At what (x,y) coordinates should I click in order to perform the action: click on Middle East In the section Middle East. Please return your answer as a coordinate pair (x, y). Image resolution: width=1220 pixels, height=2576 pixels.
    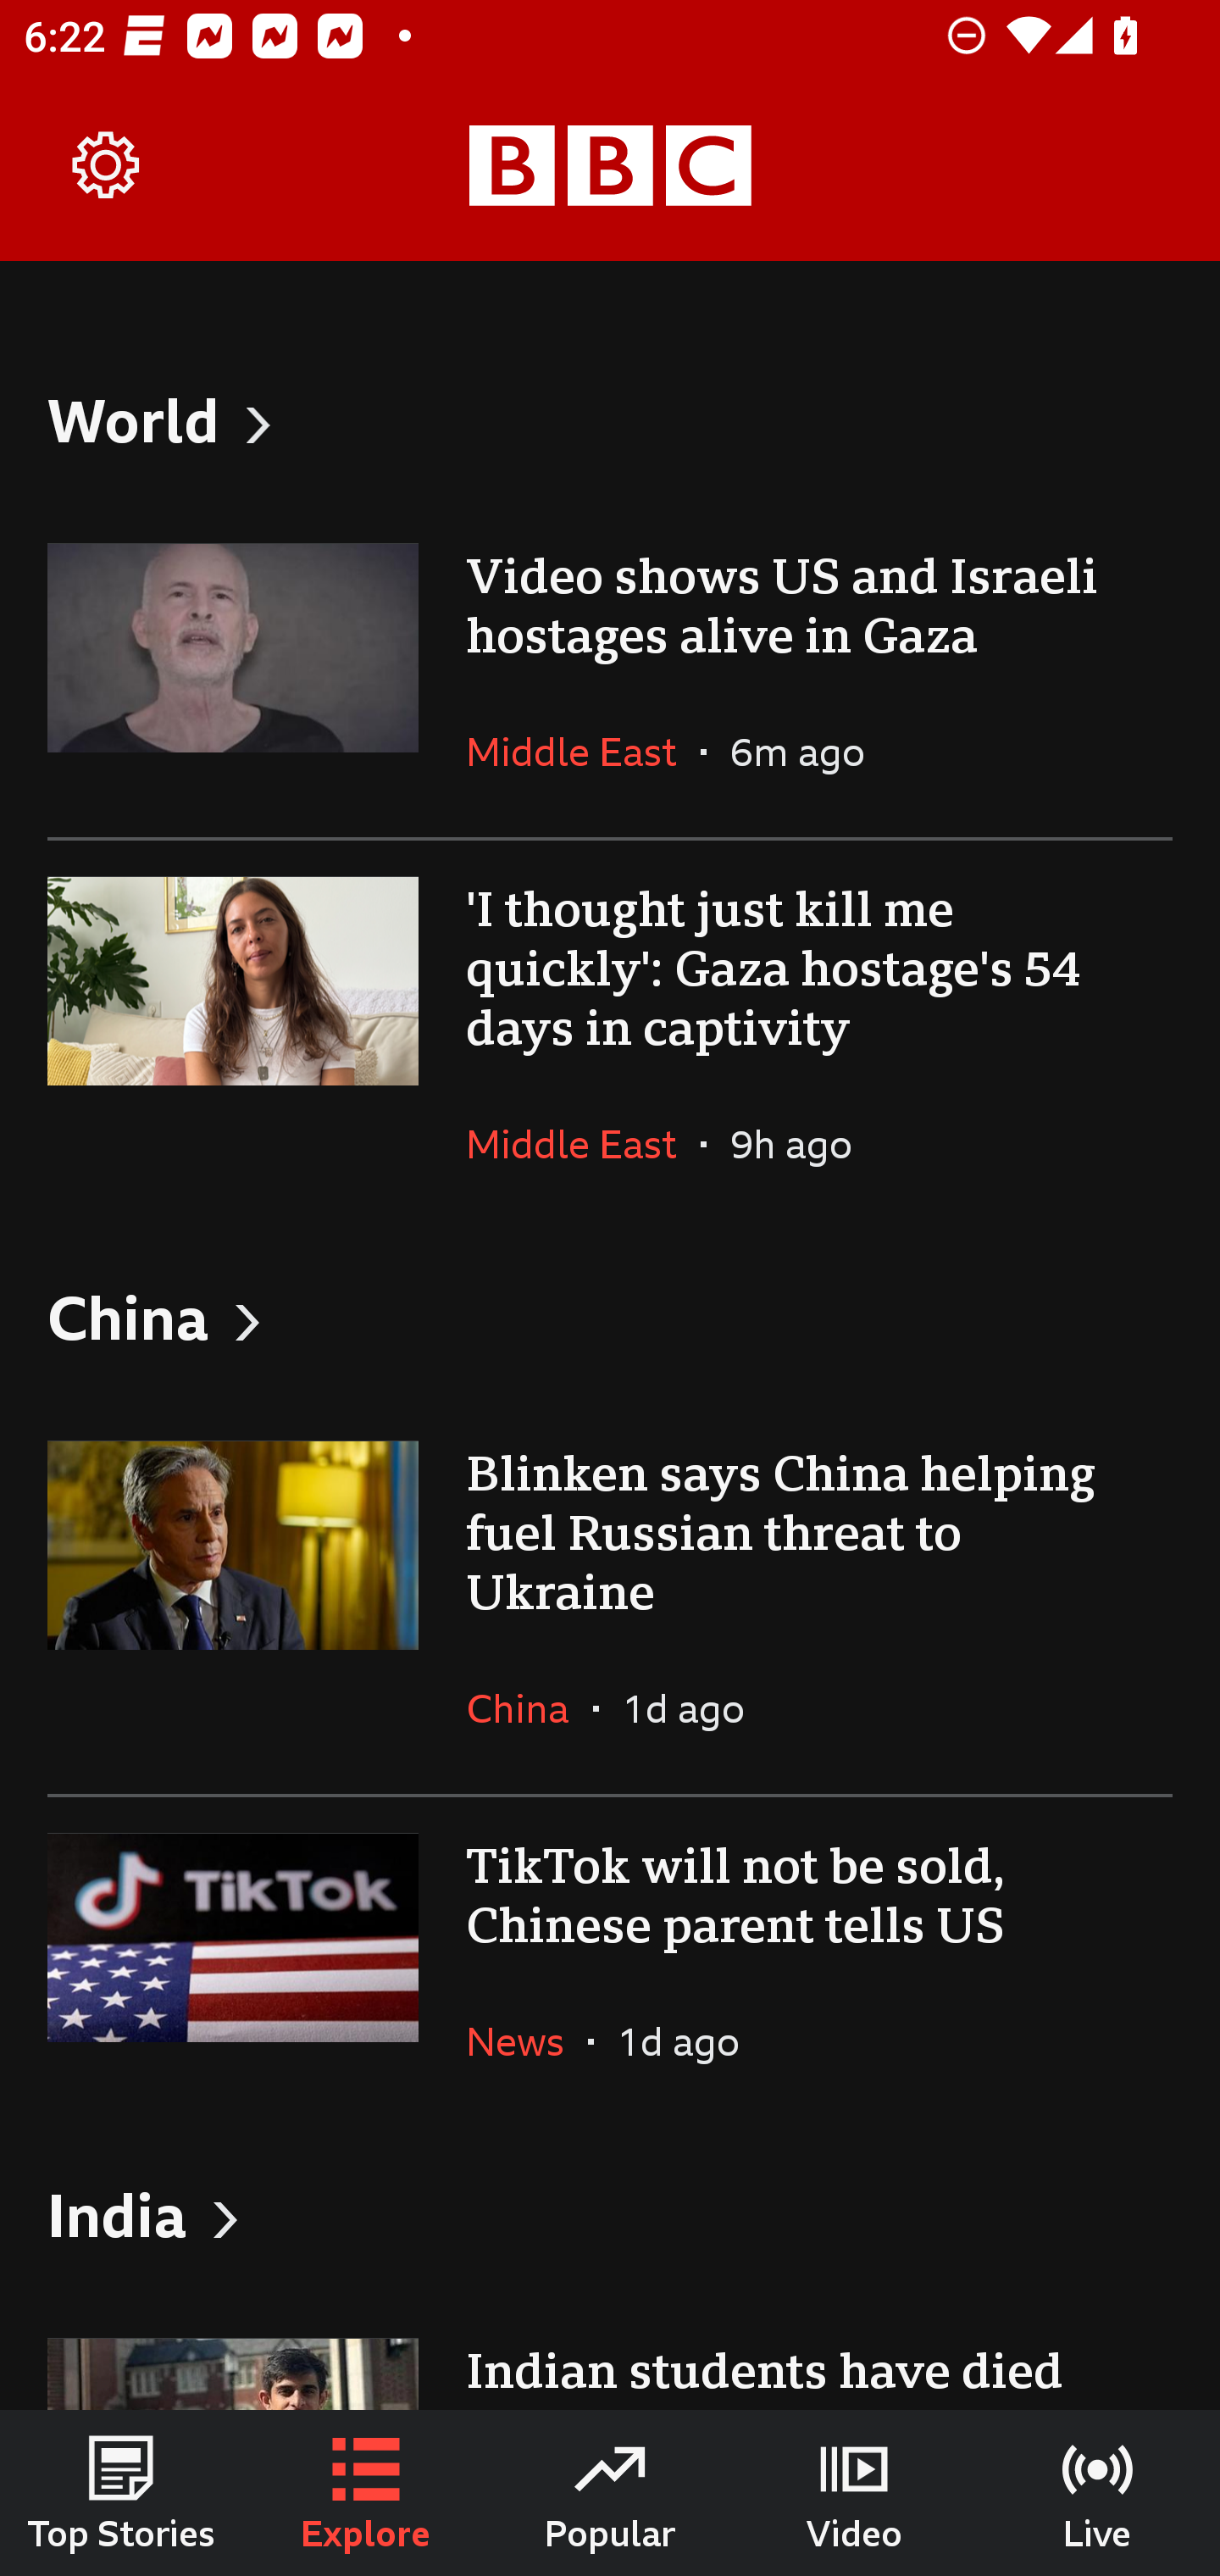
    Looking at the image, I should click on (583, 752).